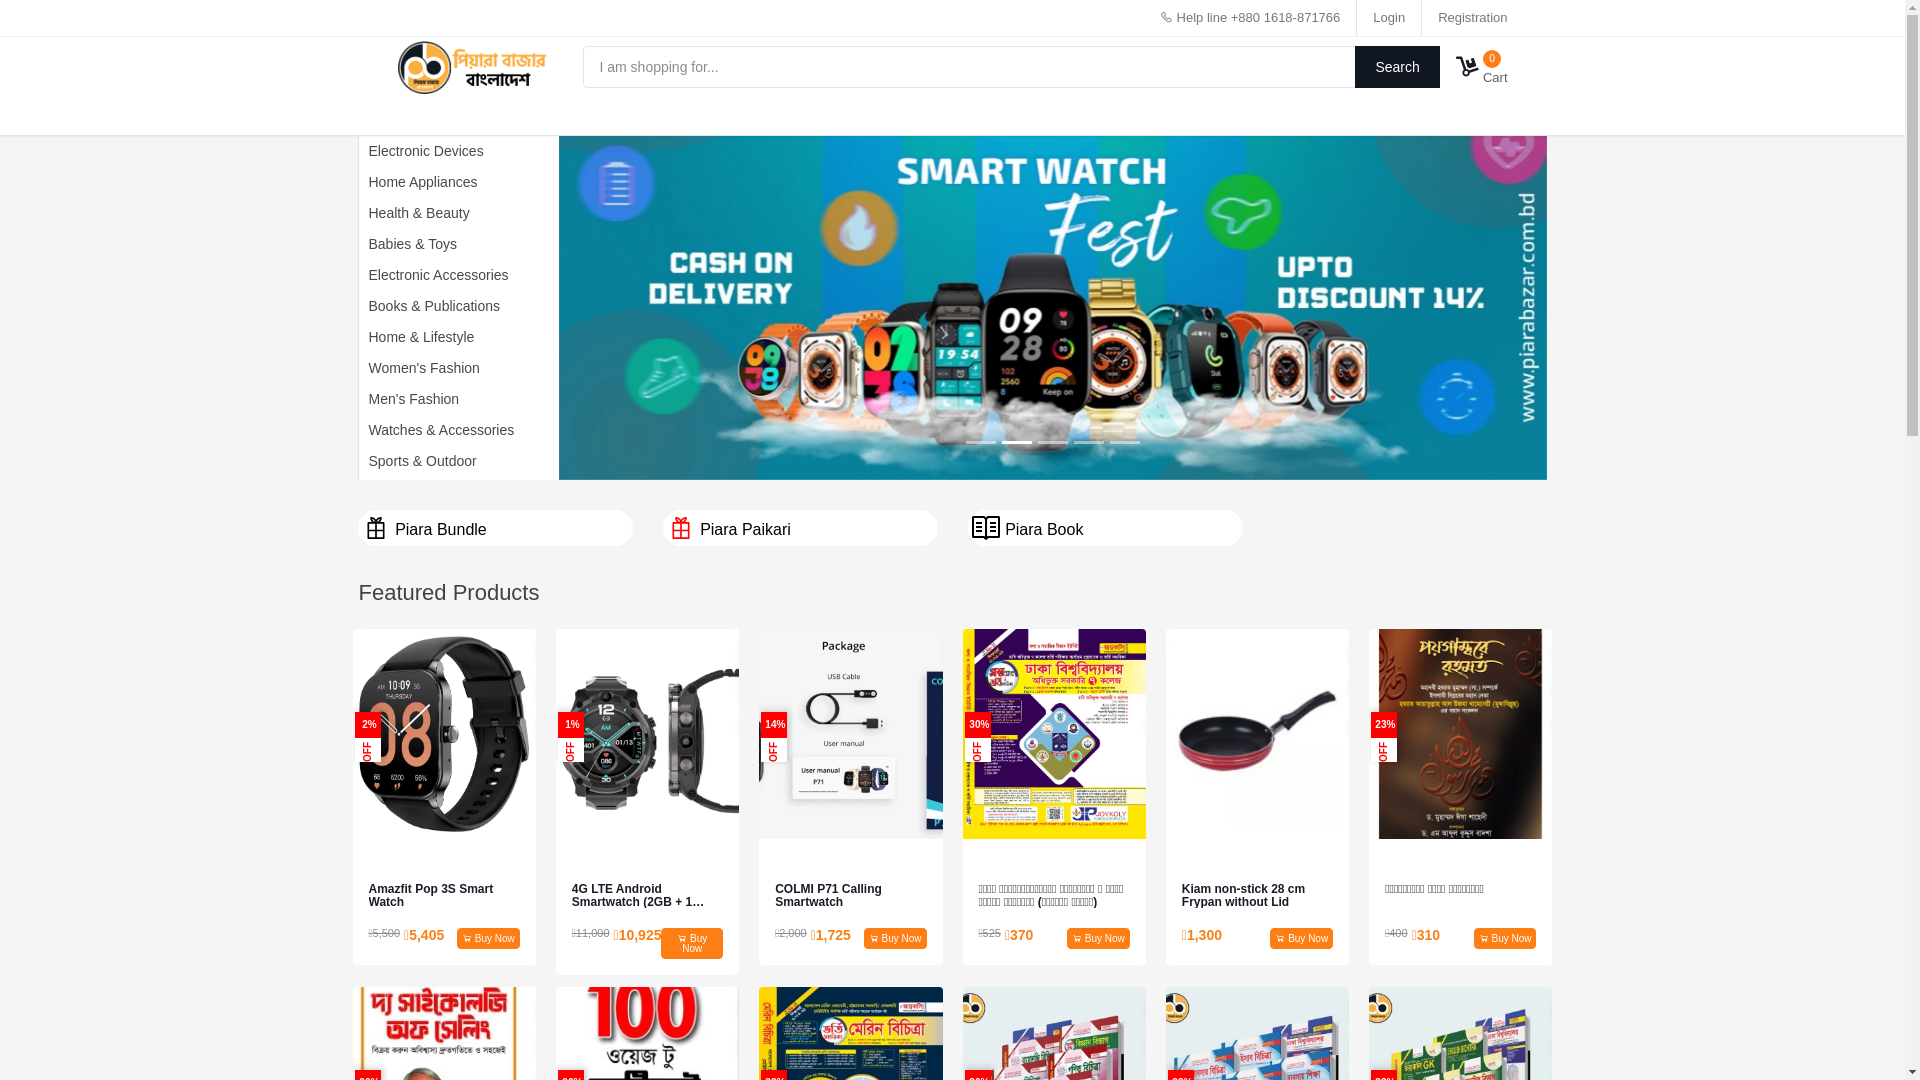 The height and width of the screenshot is (1080, 1920). What do you see at coordinates (1098, 938) in the screenshot?
I see `Buy Now` at bounding box center [1098, 938].